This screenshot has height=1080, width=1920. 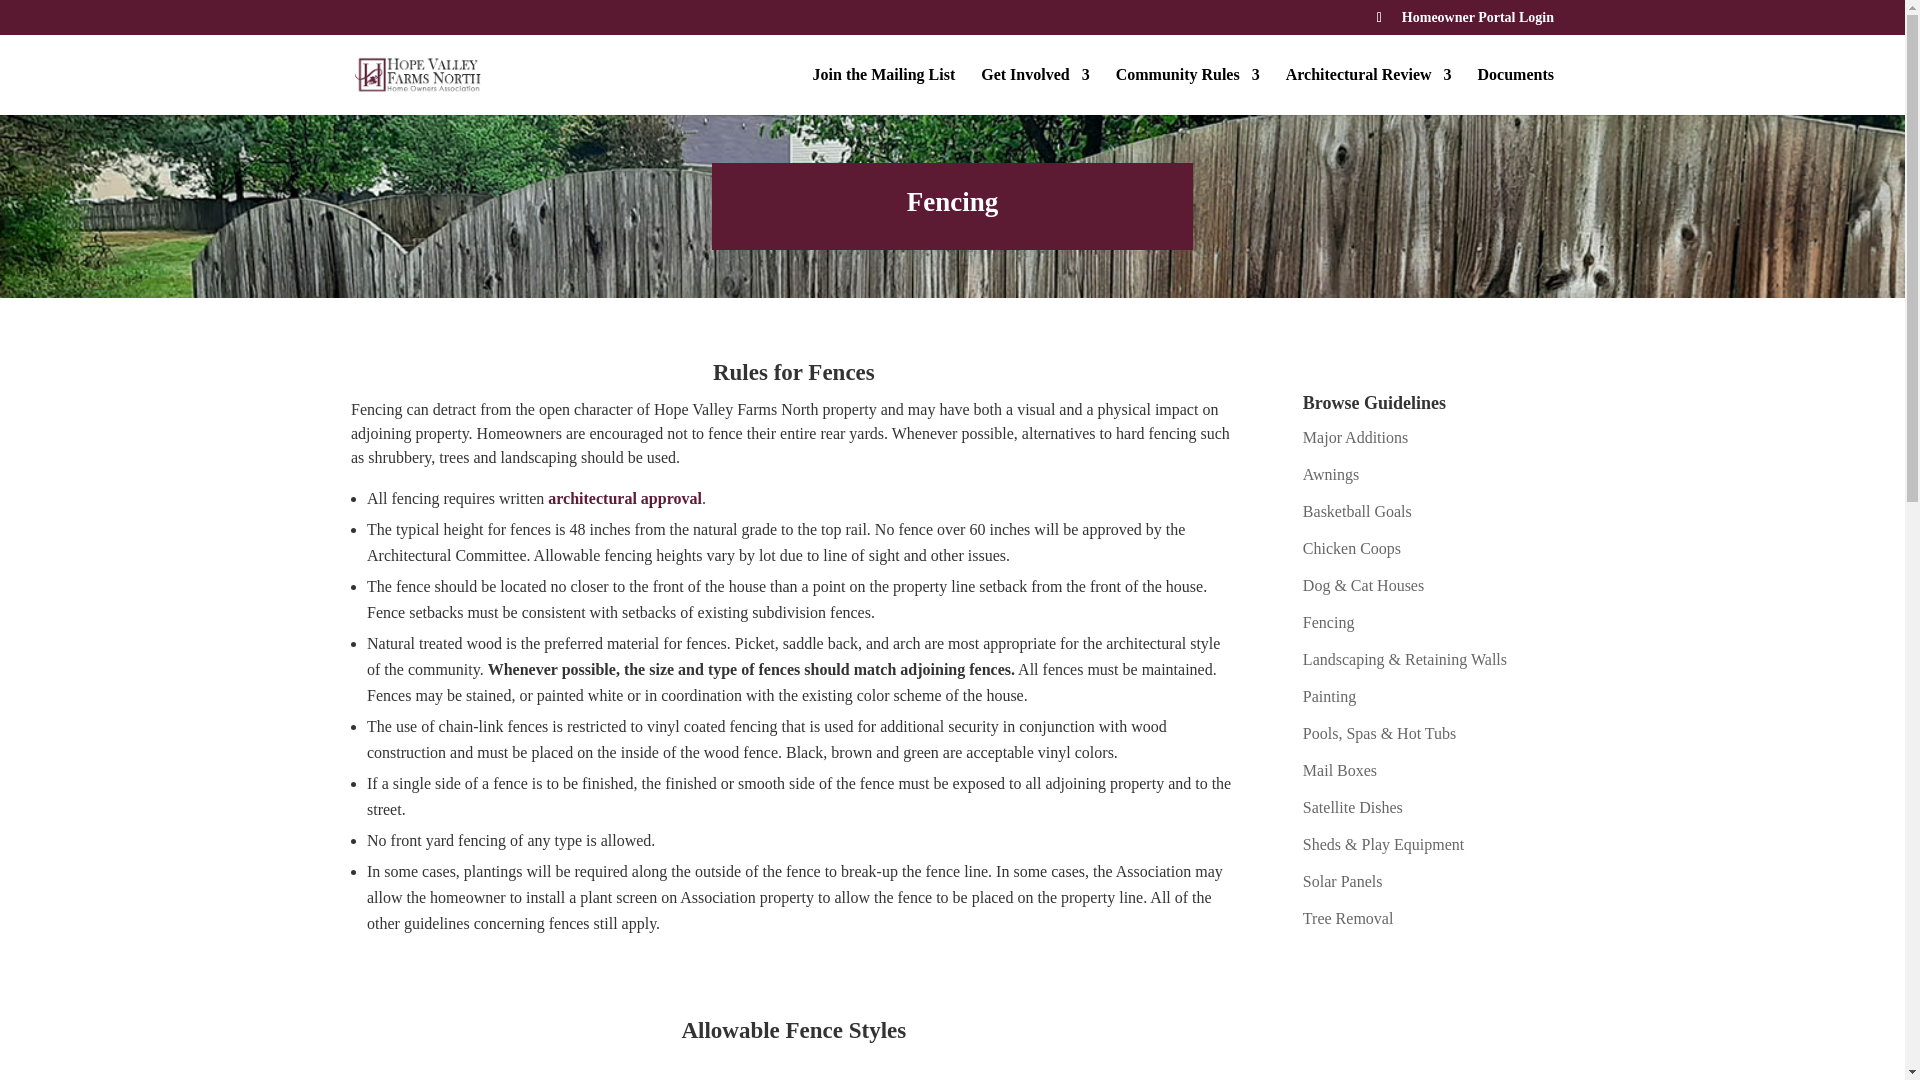 I want to click on Homeowner Portal Login, so click(x=1477, y=22).